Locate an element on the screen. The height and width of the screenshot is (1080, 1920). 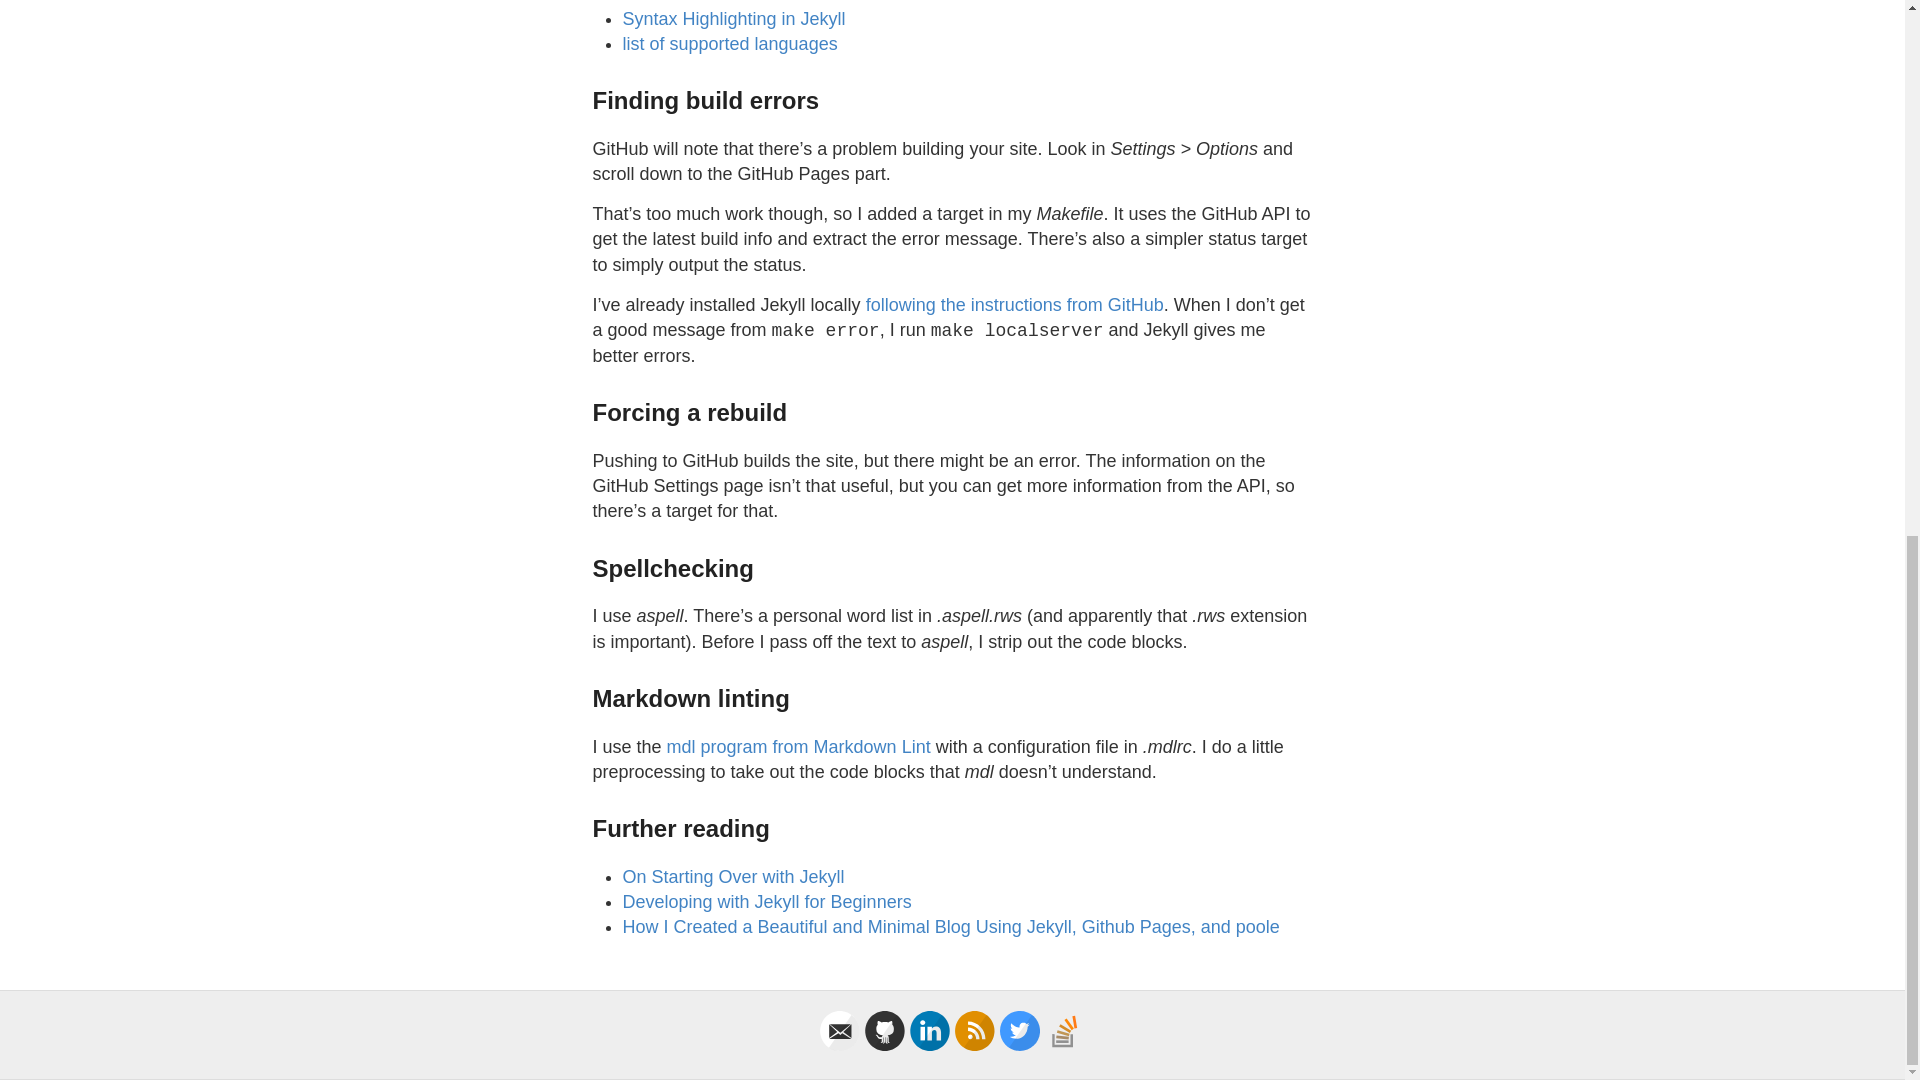
following the instructions from GitHub is located at coordinates (1014, 304).